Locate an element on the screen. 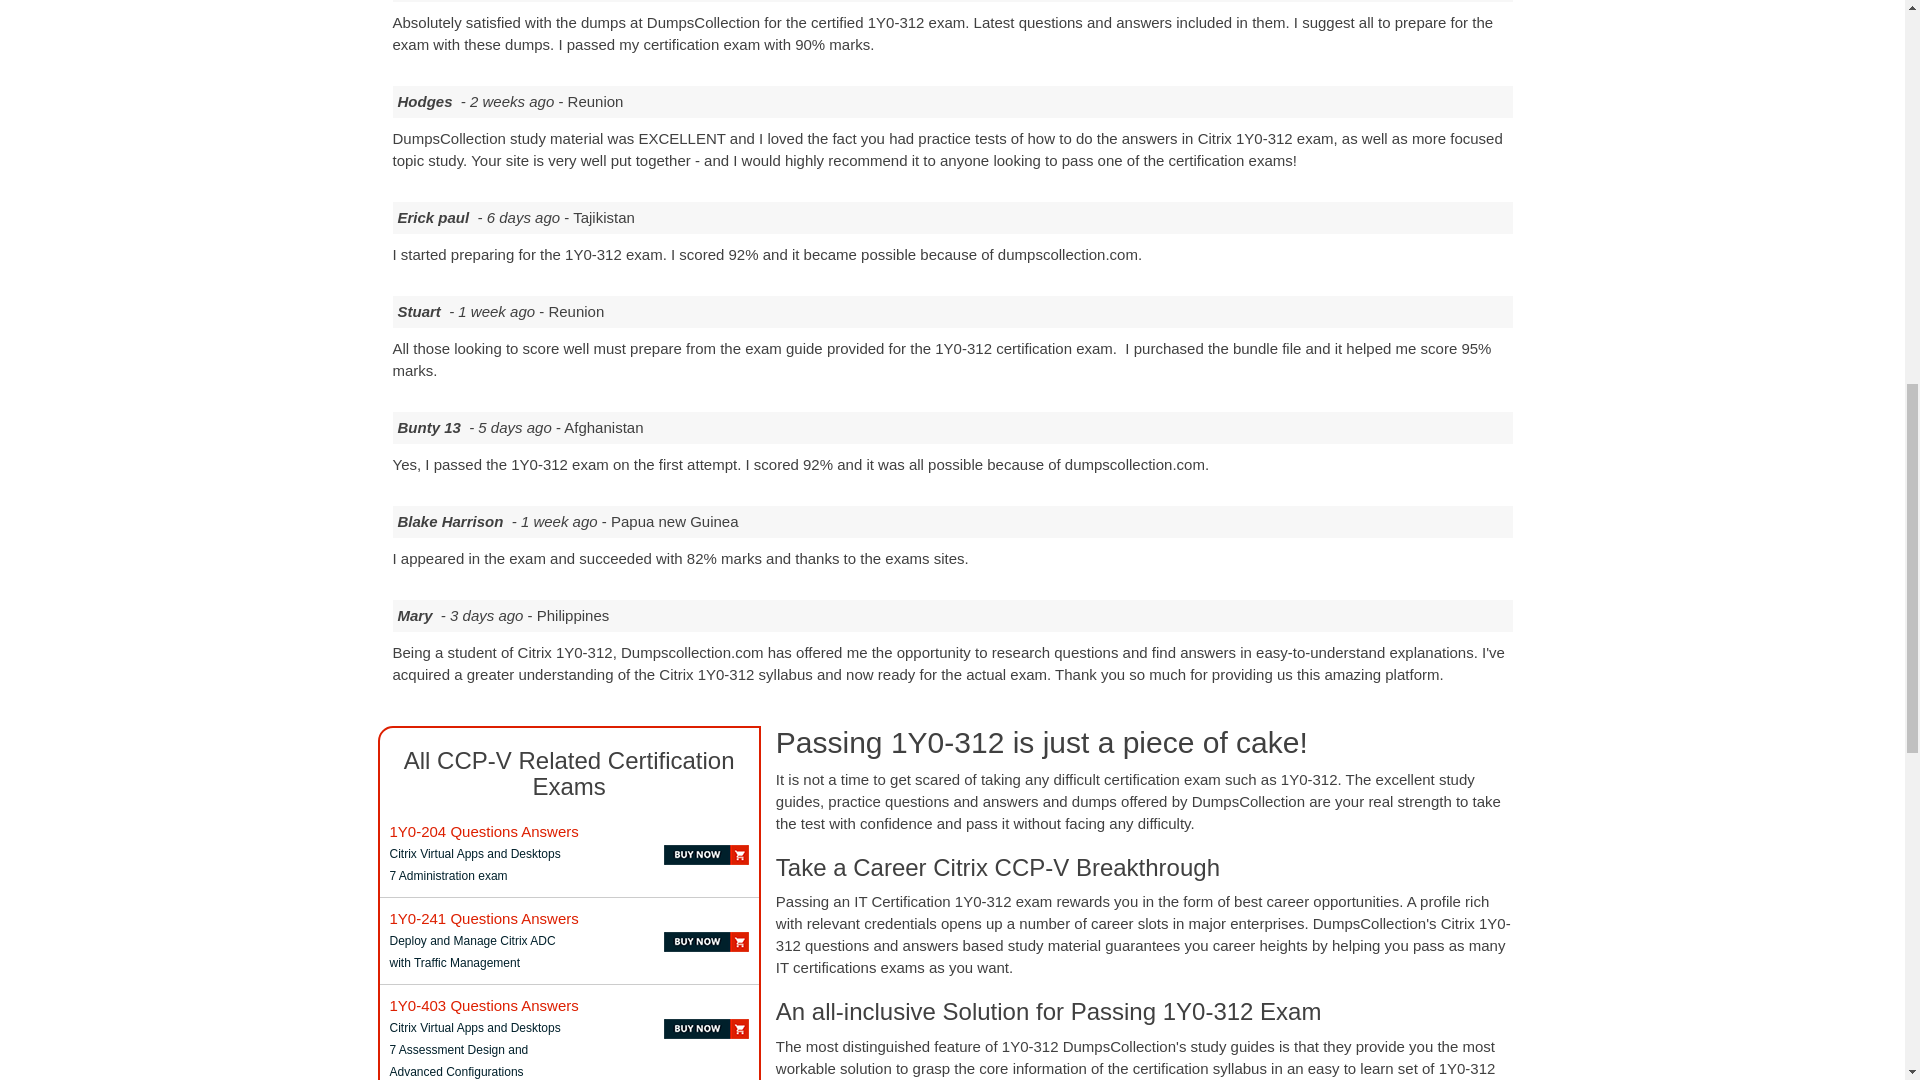  Citrix Virtual Apps and Desktops 7 Administration exam is located at coordinates (484, 831).